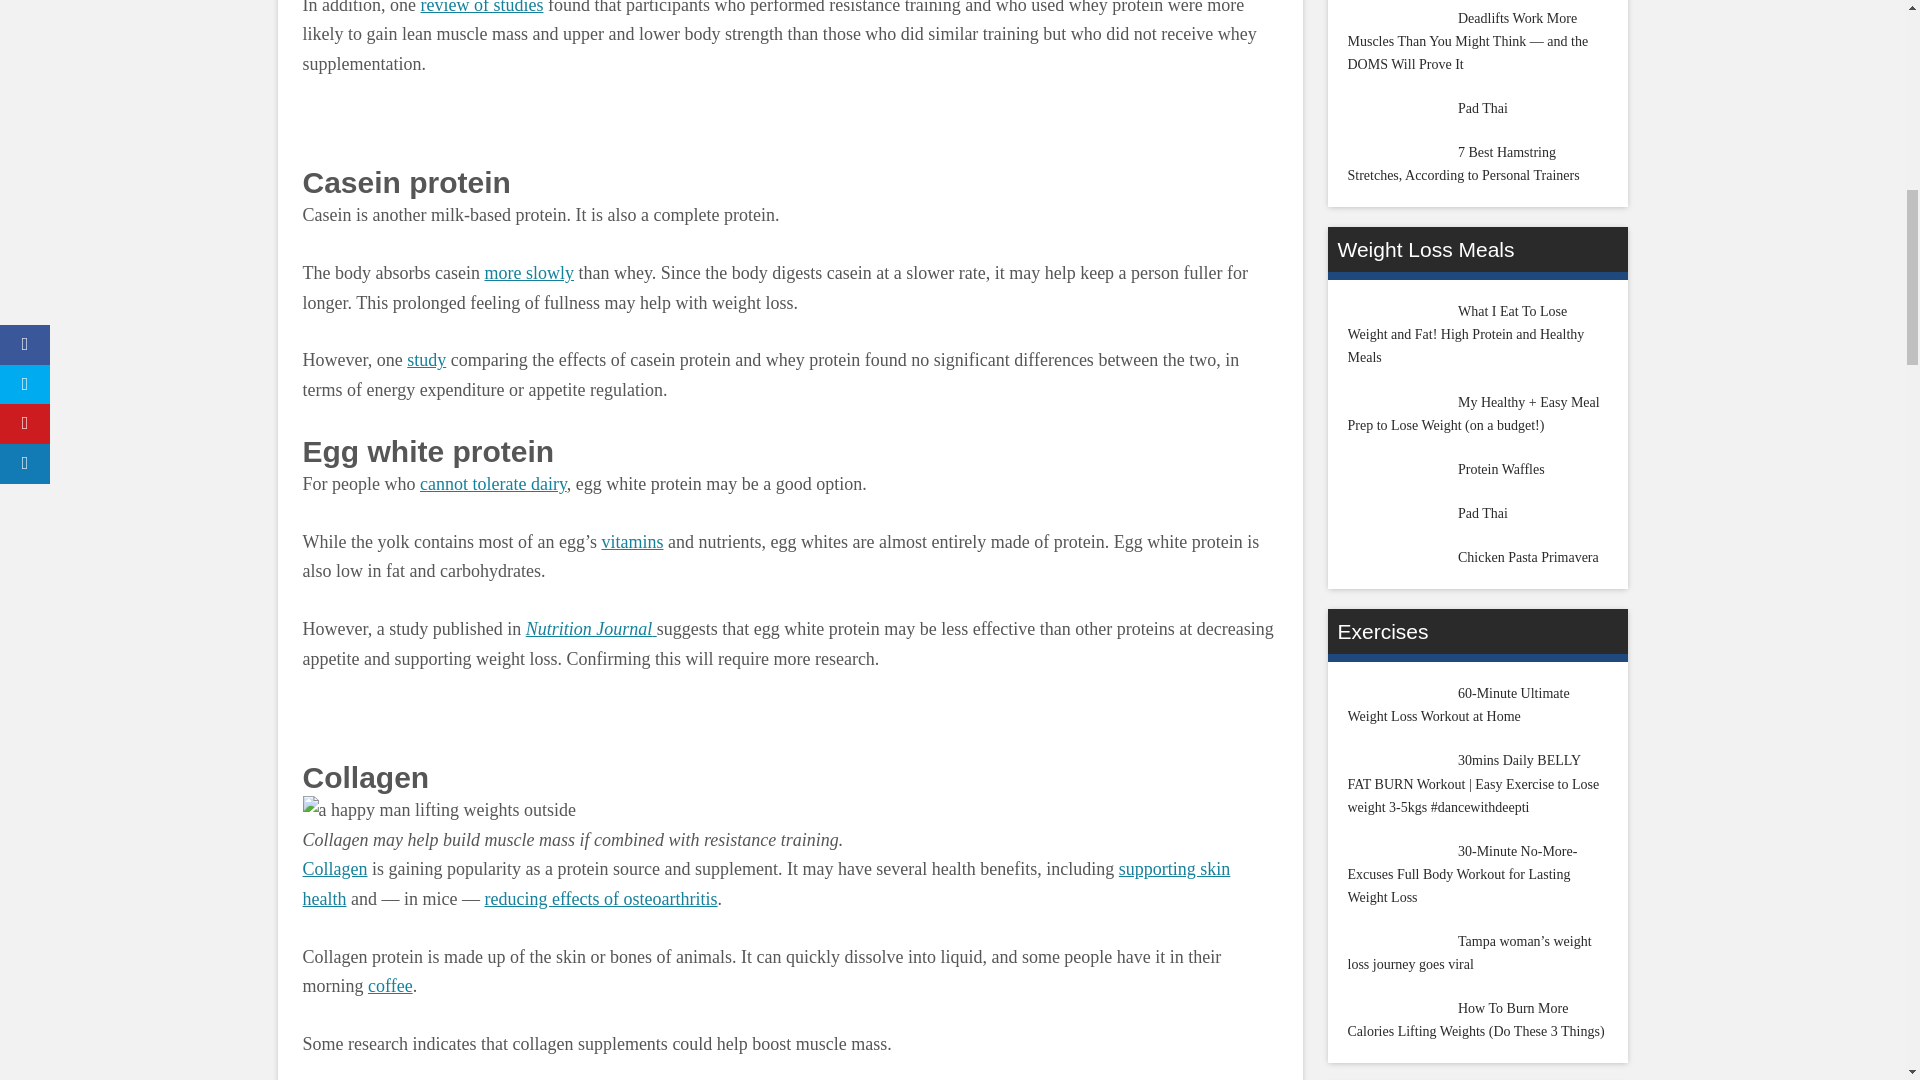  I want to click on Vitamins: What are they and what do they do?, so click(631, 542).